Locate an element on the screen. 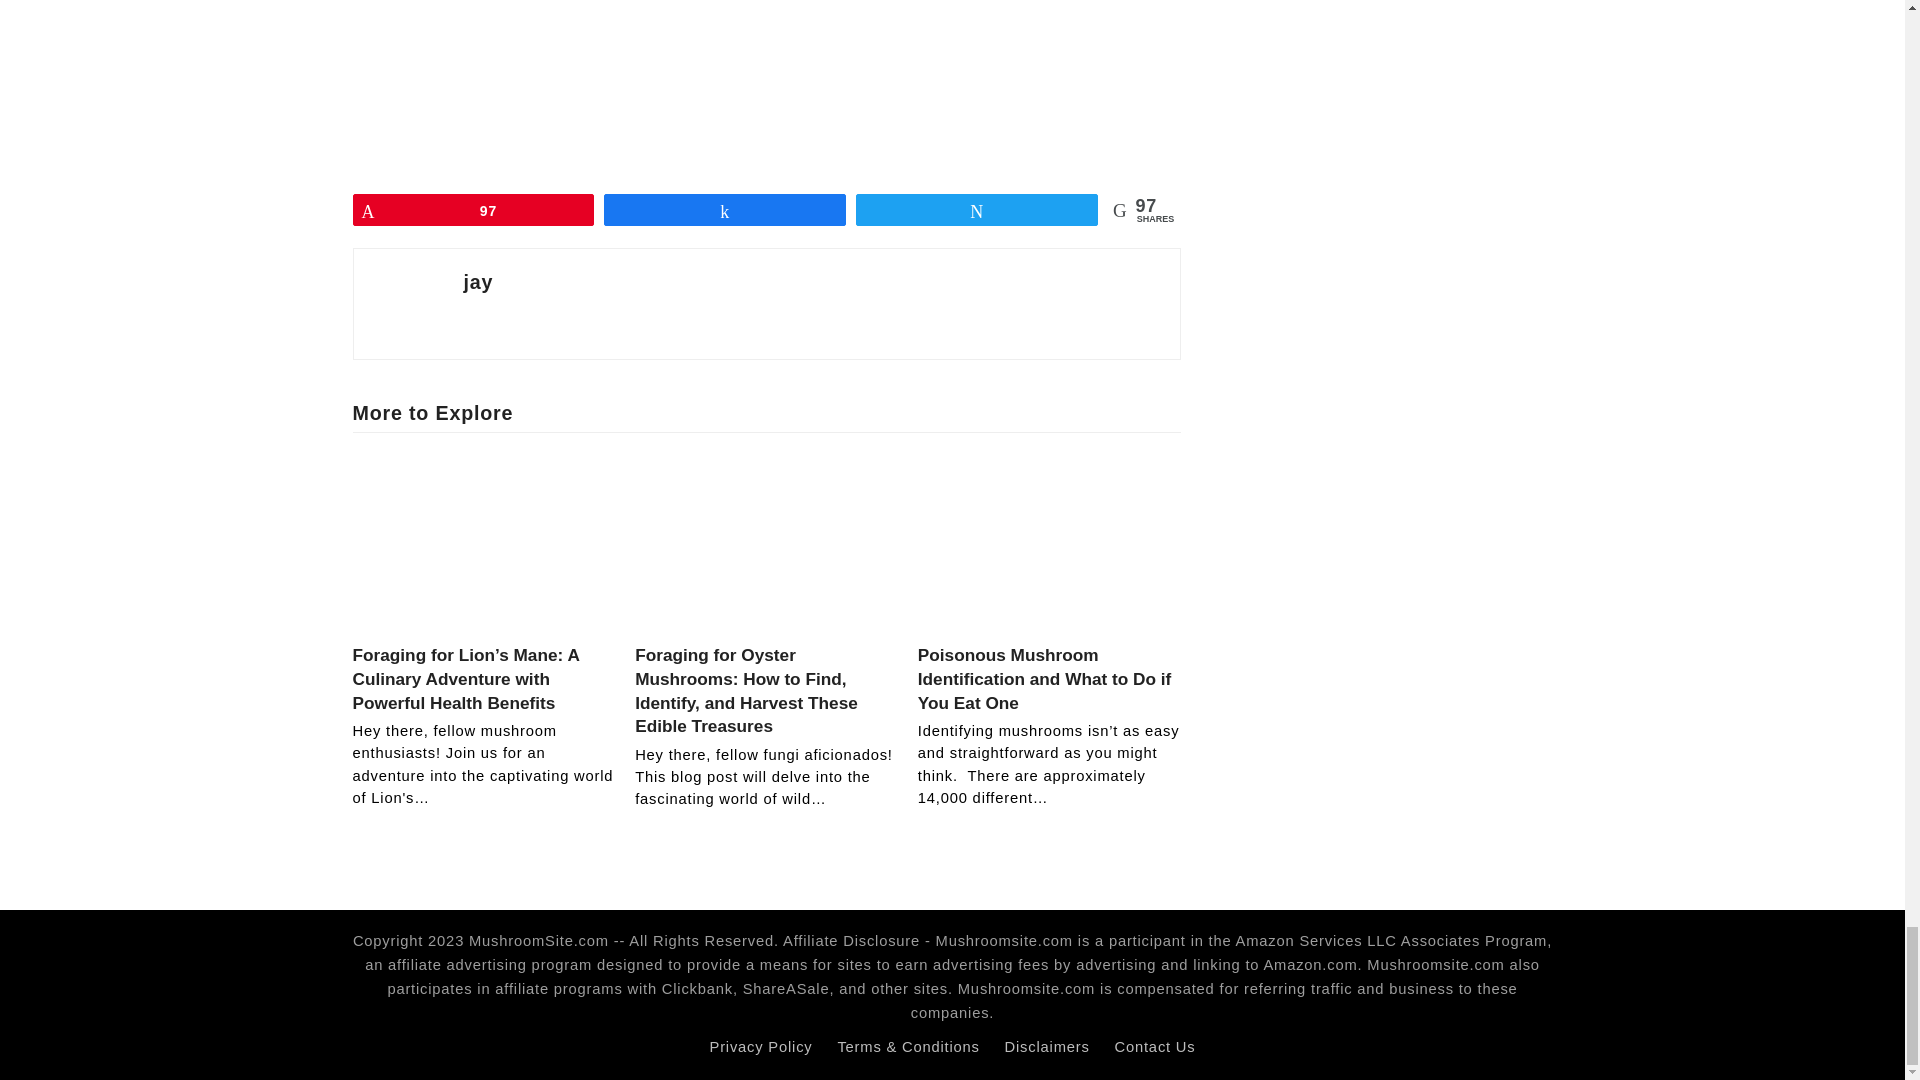 This screenshot has width=1920, height=1080. jay is located at coordinates (478, 282).